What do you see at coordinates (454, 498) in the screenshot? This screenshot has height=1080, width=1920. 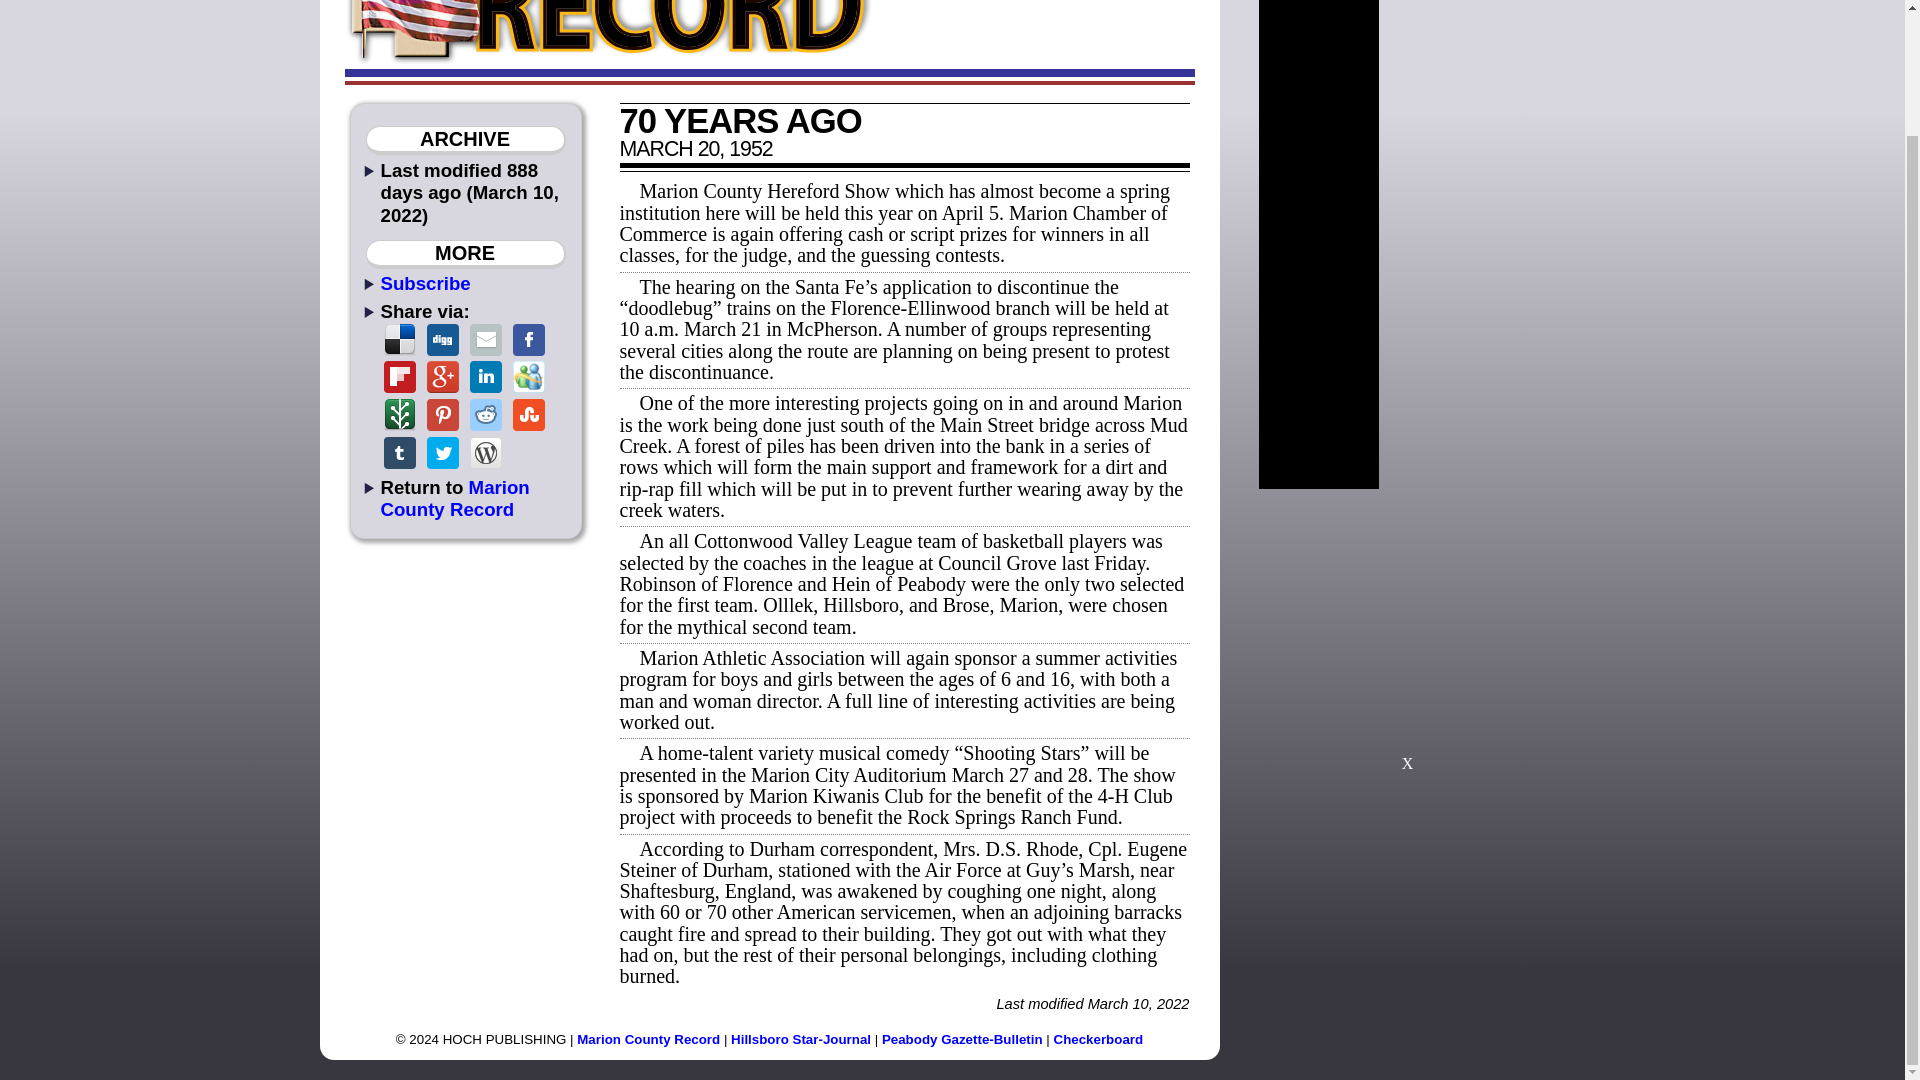 I see `Marion County Record` at bounding box center [454, 498].